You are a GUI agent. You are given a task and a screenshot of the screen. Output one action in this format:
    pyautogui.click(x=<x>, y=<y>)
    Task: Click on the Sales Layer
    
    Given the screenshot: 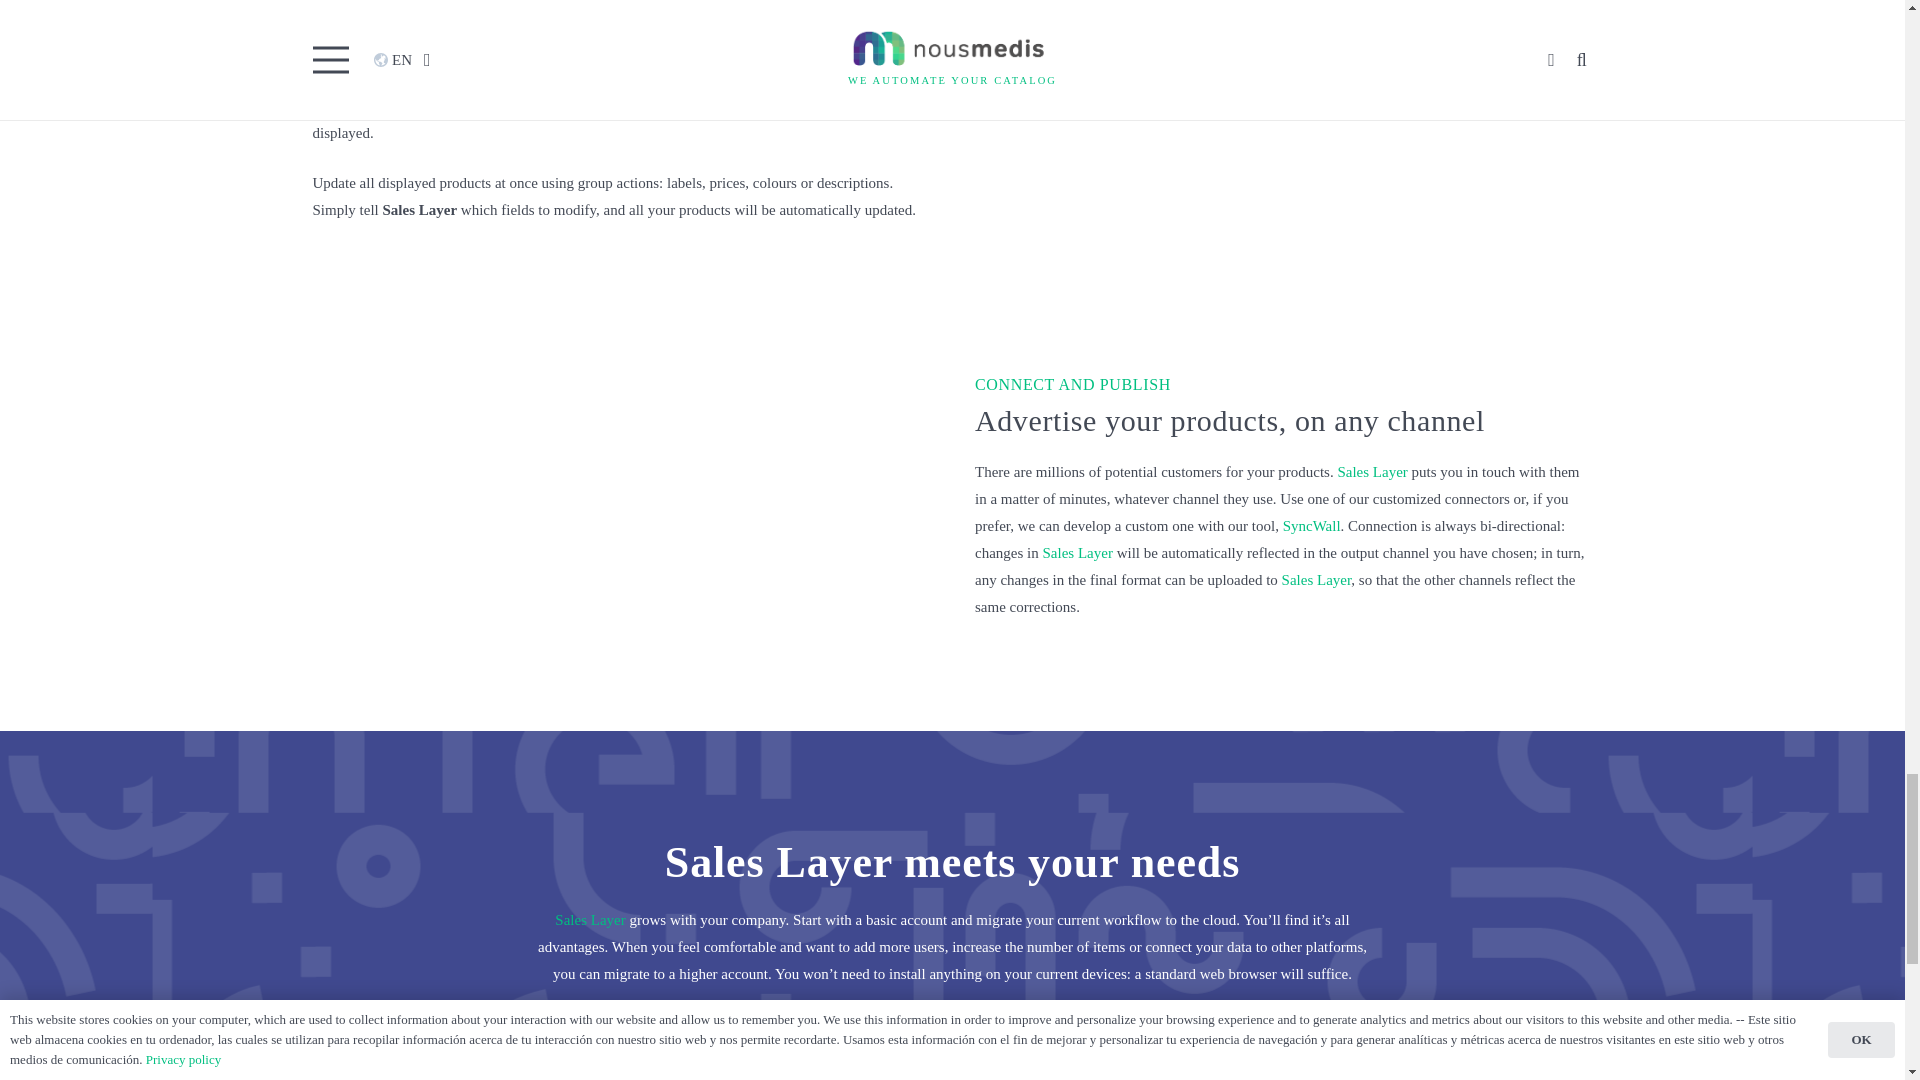 What is the action you would take?
    pyautogui.click(x=1372, y=577)
    